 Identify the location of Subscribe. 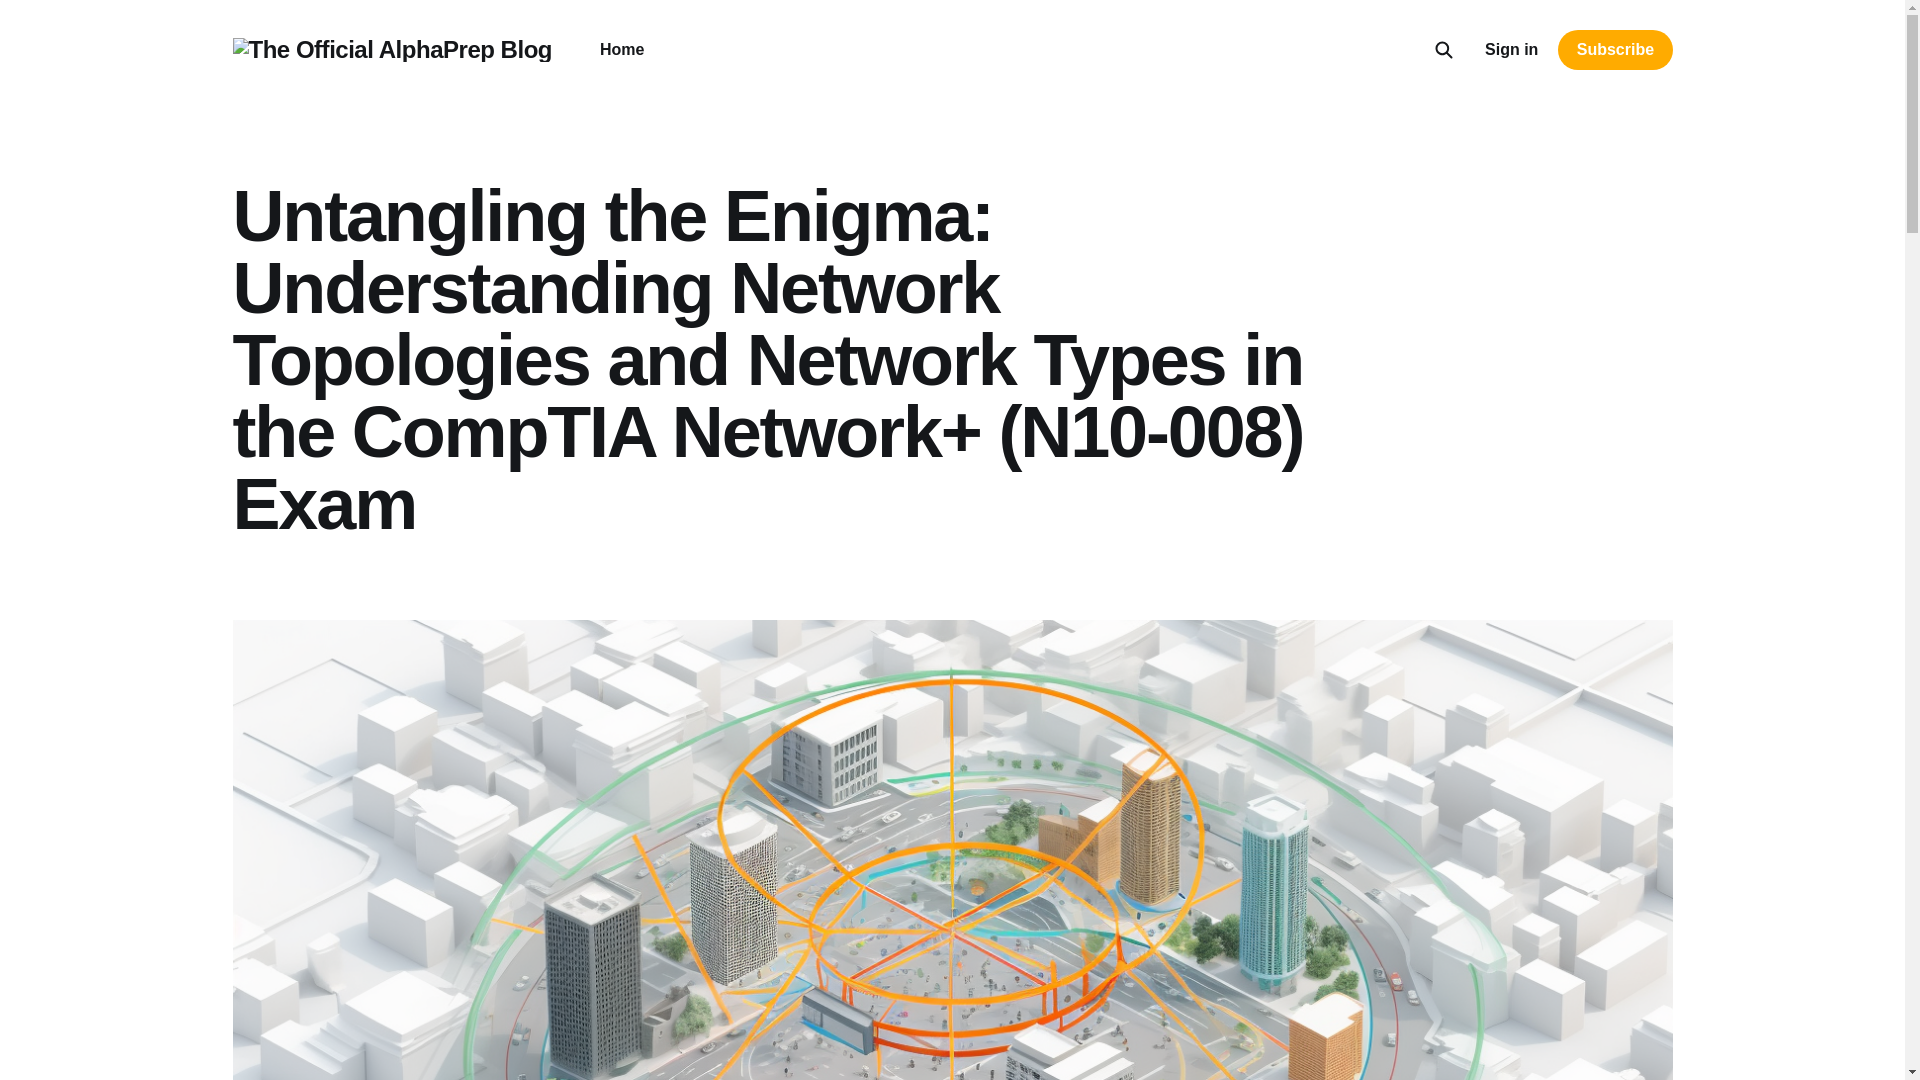
(1614, 50).